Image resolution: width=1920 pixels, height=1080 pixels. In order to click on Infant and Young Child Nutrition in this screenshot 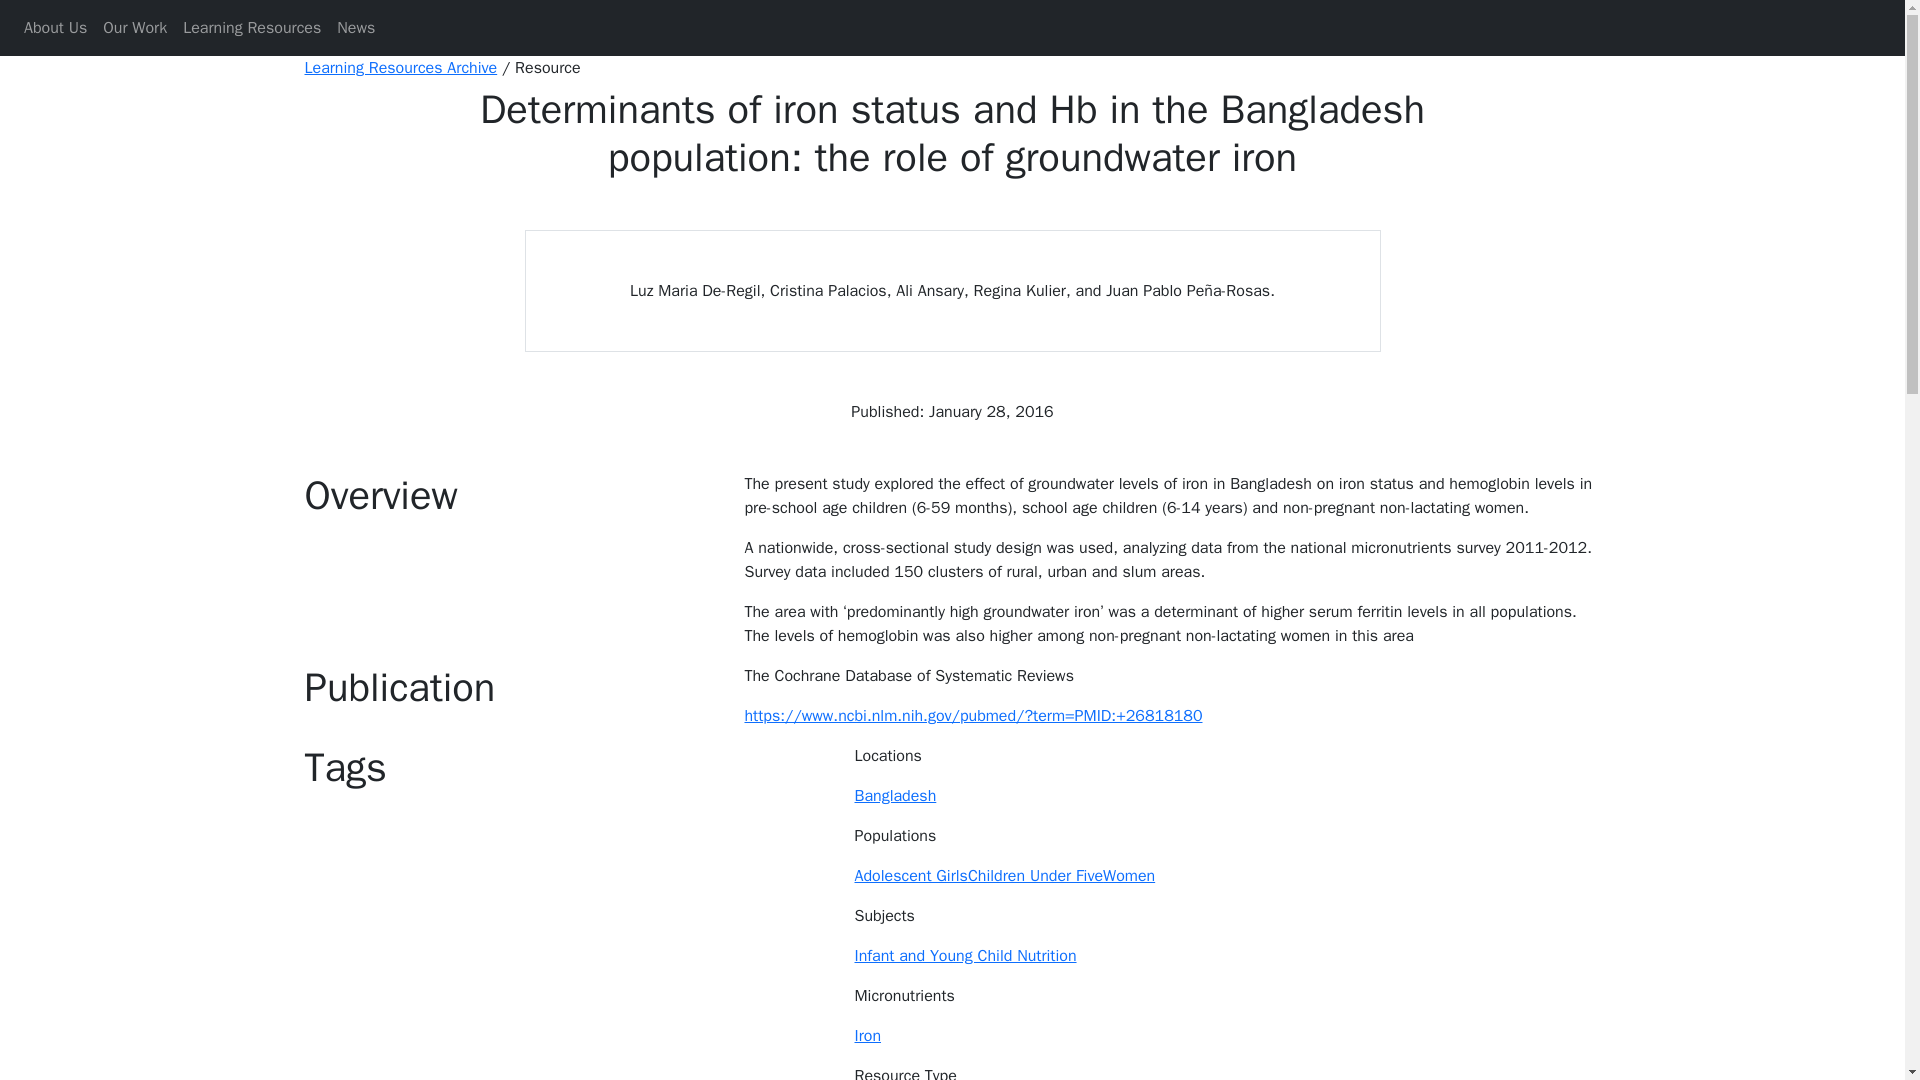, I will do `click(964, 956)`.